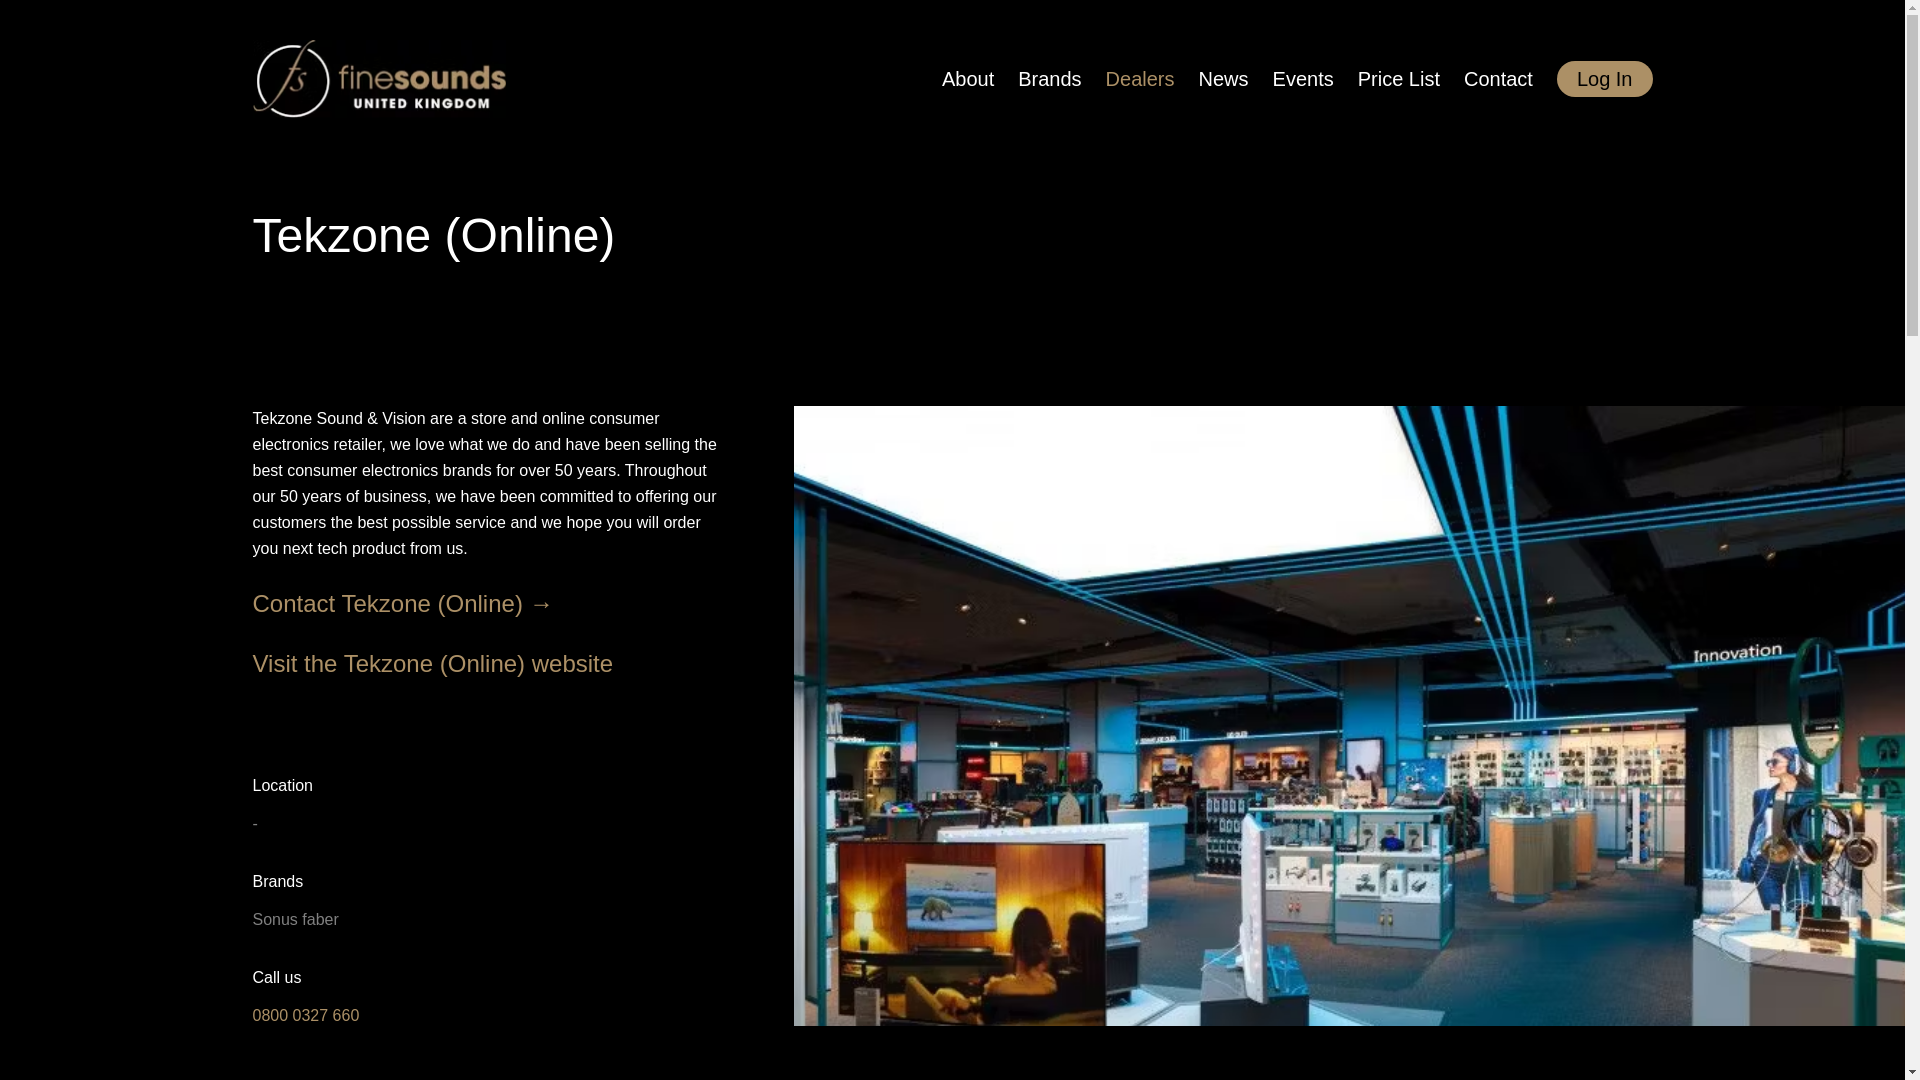  I want to click on Events, so click(1303, 96).